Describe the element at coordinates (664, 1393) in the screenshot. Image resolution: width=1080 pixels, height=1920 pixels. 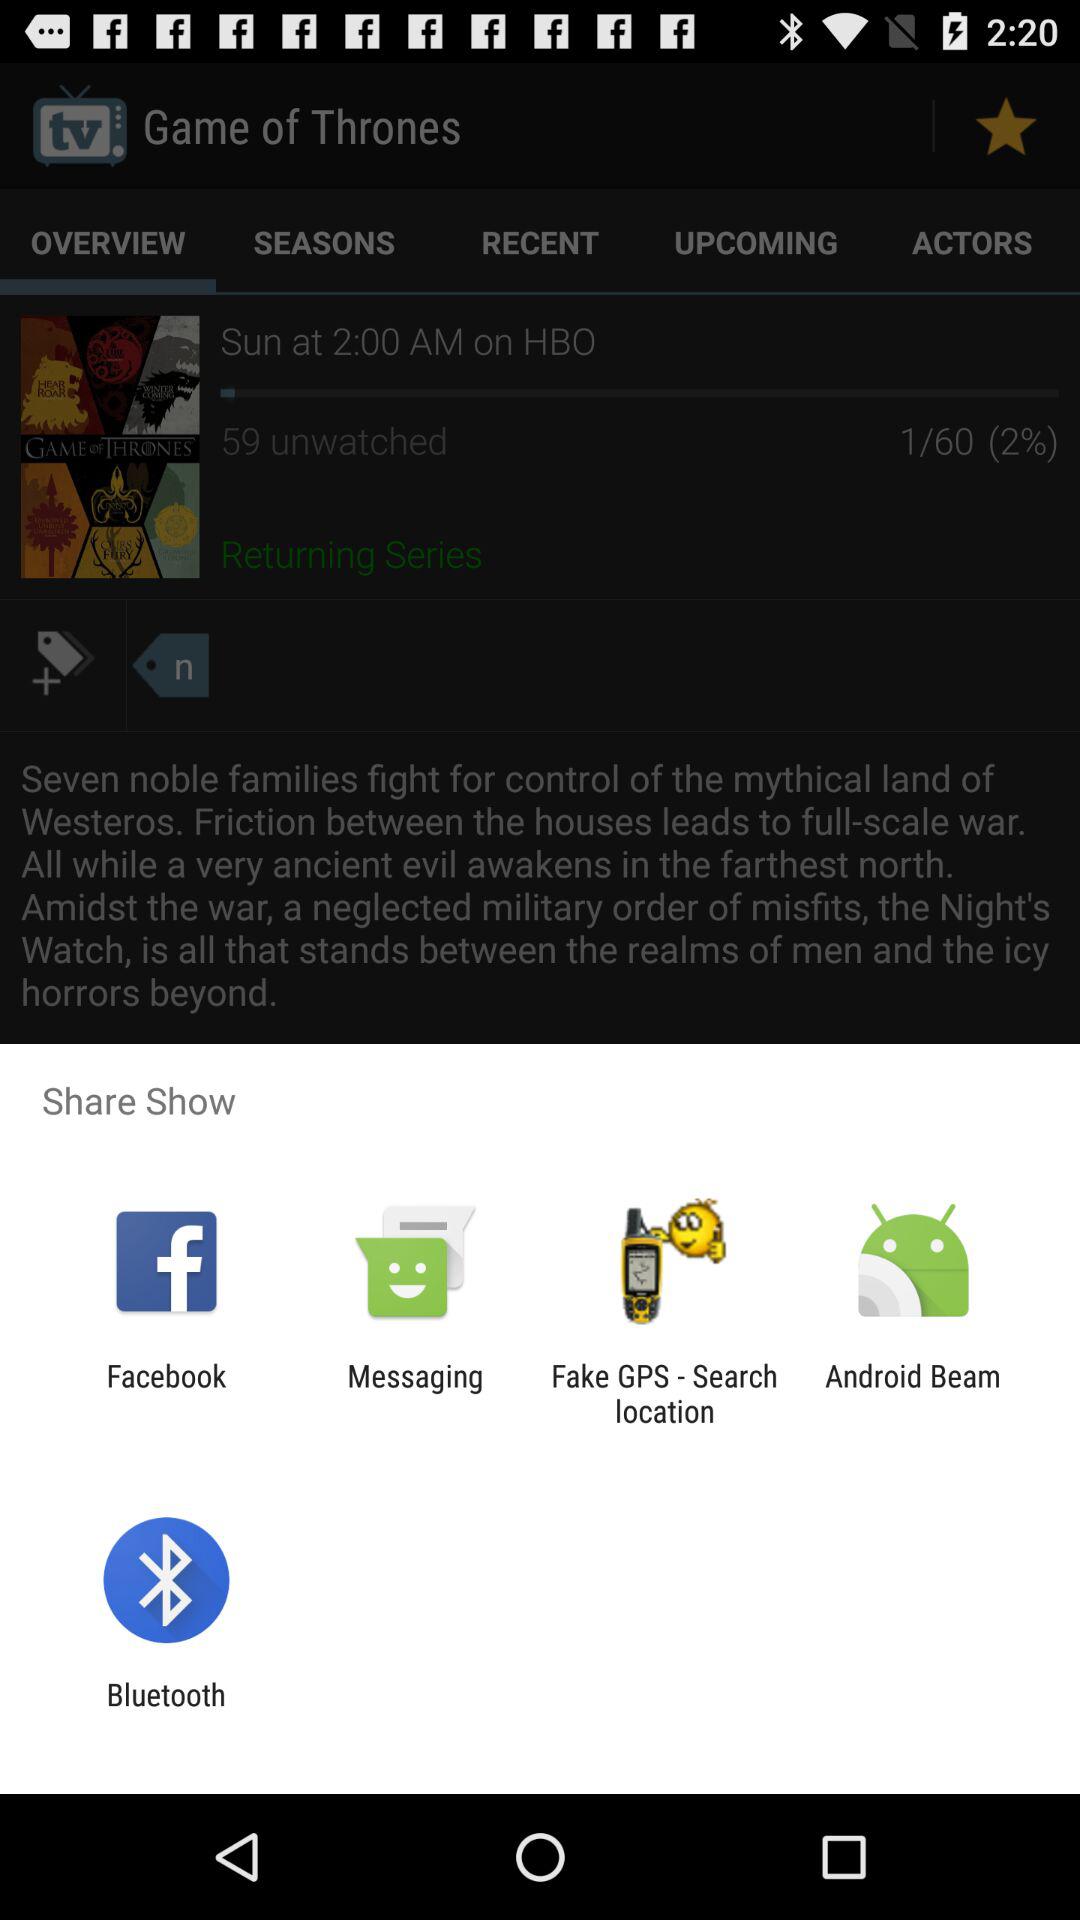
I see `choose the icon next to the android beam` at that location.